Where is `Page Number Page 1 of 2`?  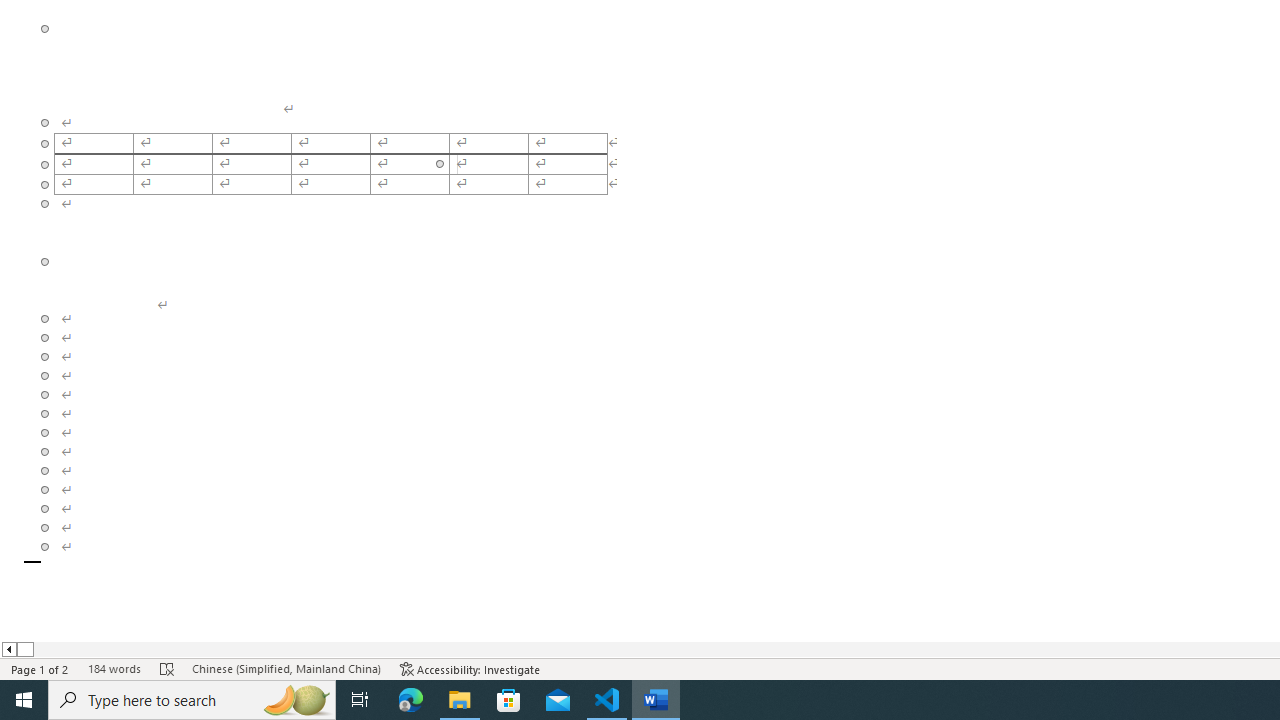 Page Number Page 1 of 2 is located at coordinates (40, 668).